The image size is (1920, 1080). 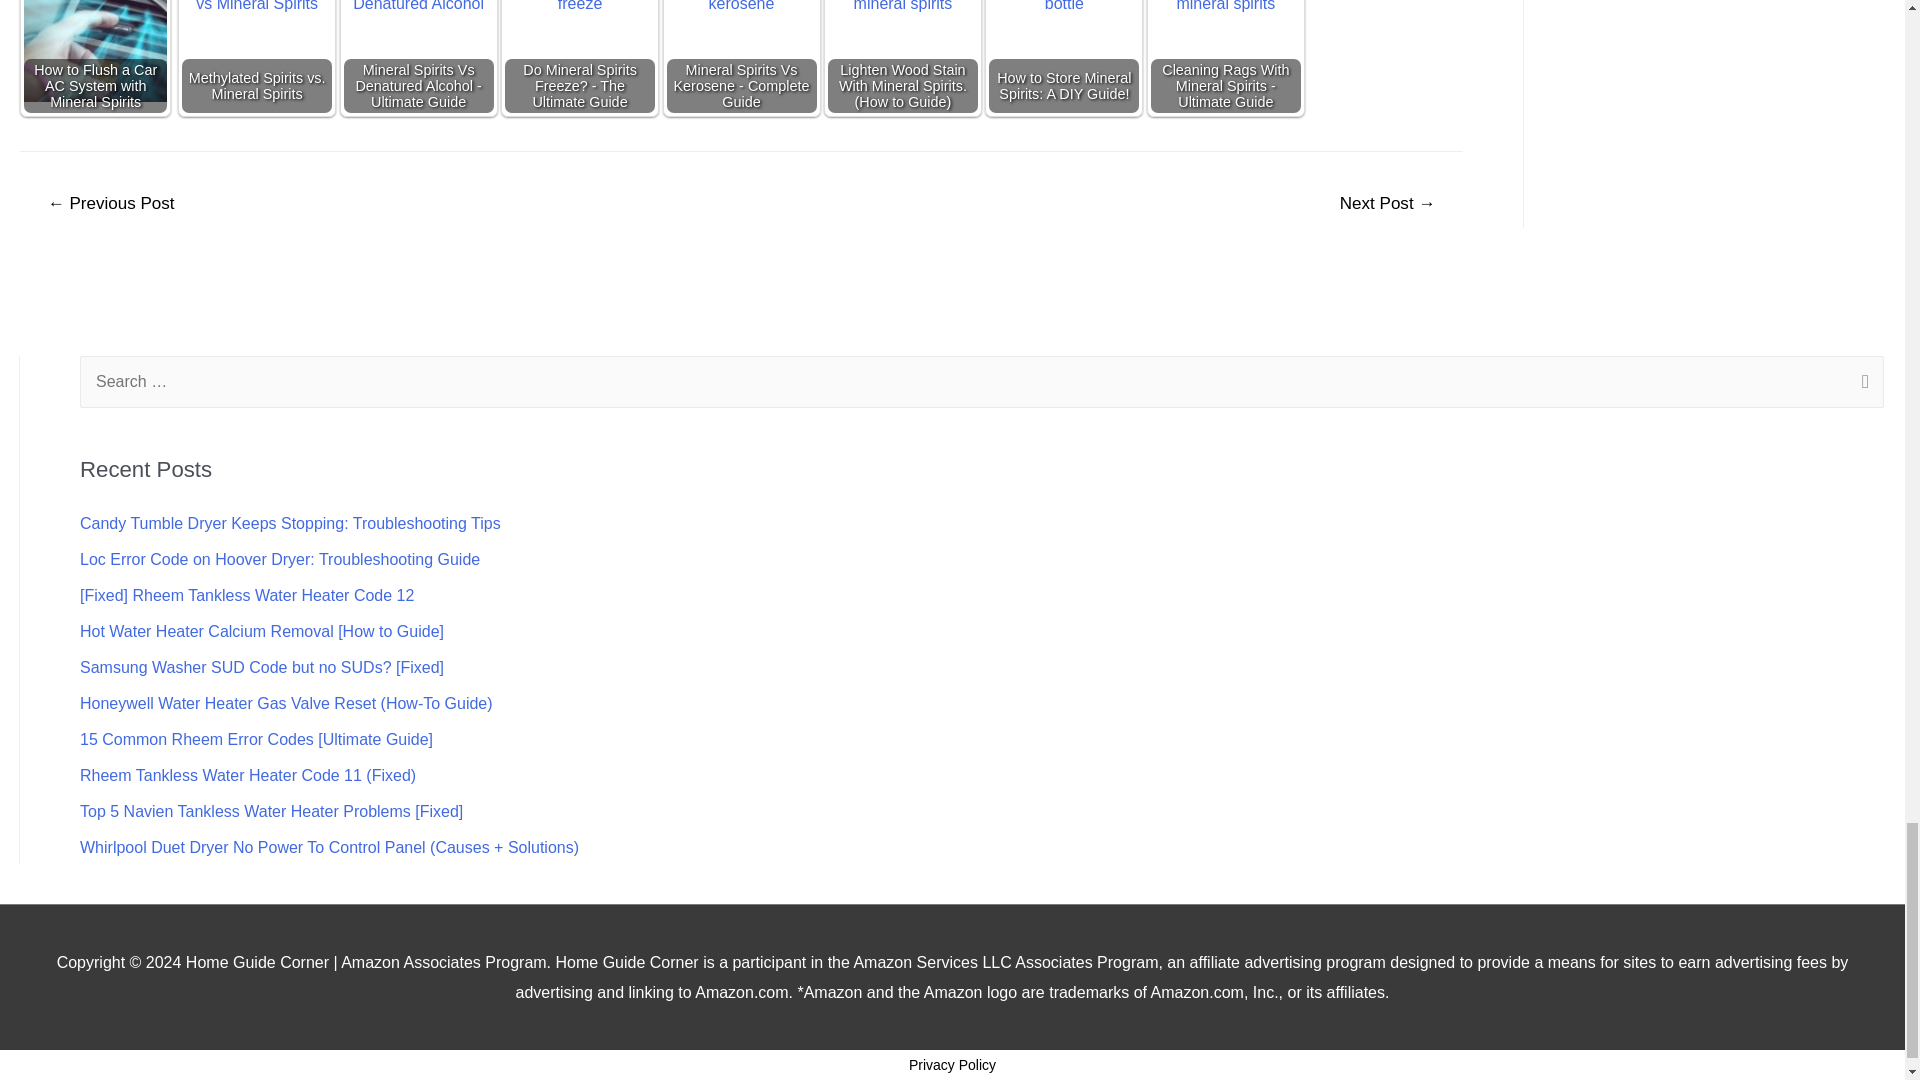 I want to click on Mineral Spirits Vs Kerosene - Complete Guide, so click(x=741, y=54).